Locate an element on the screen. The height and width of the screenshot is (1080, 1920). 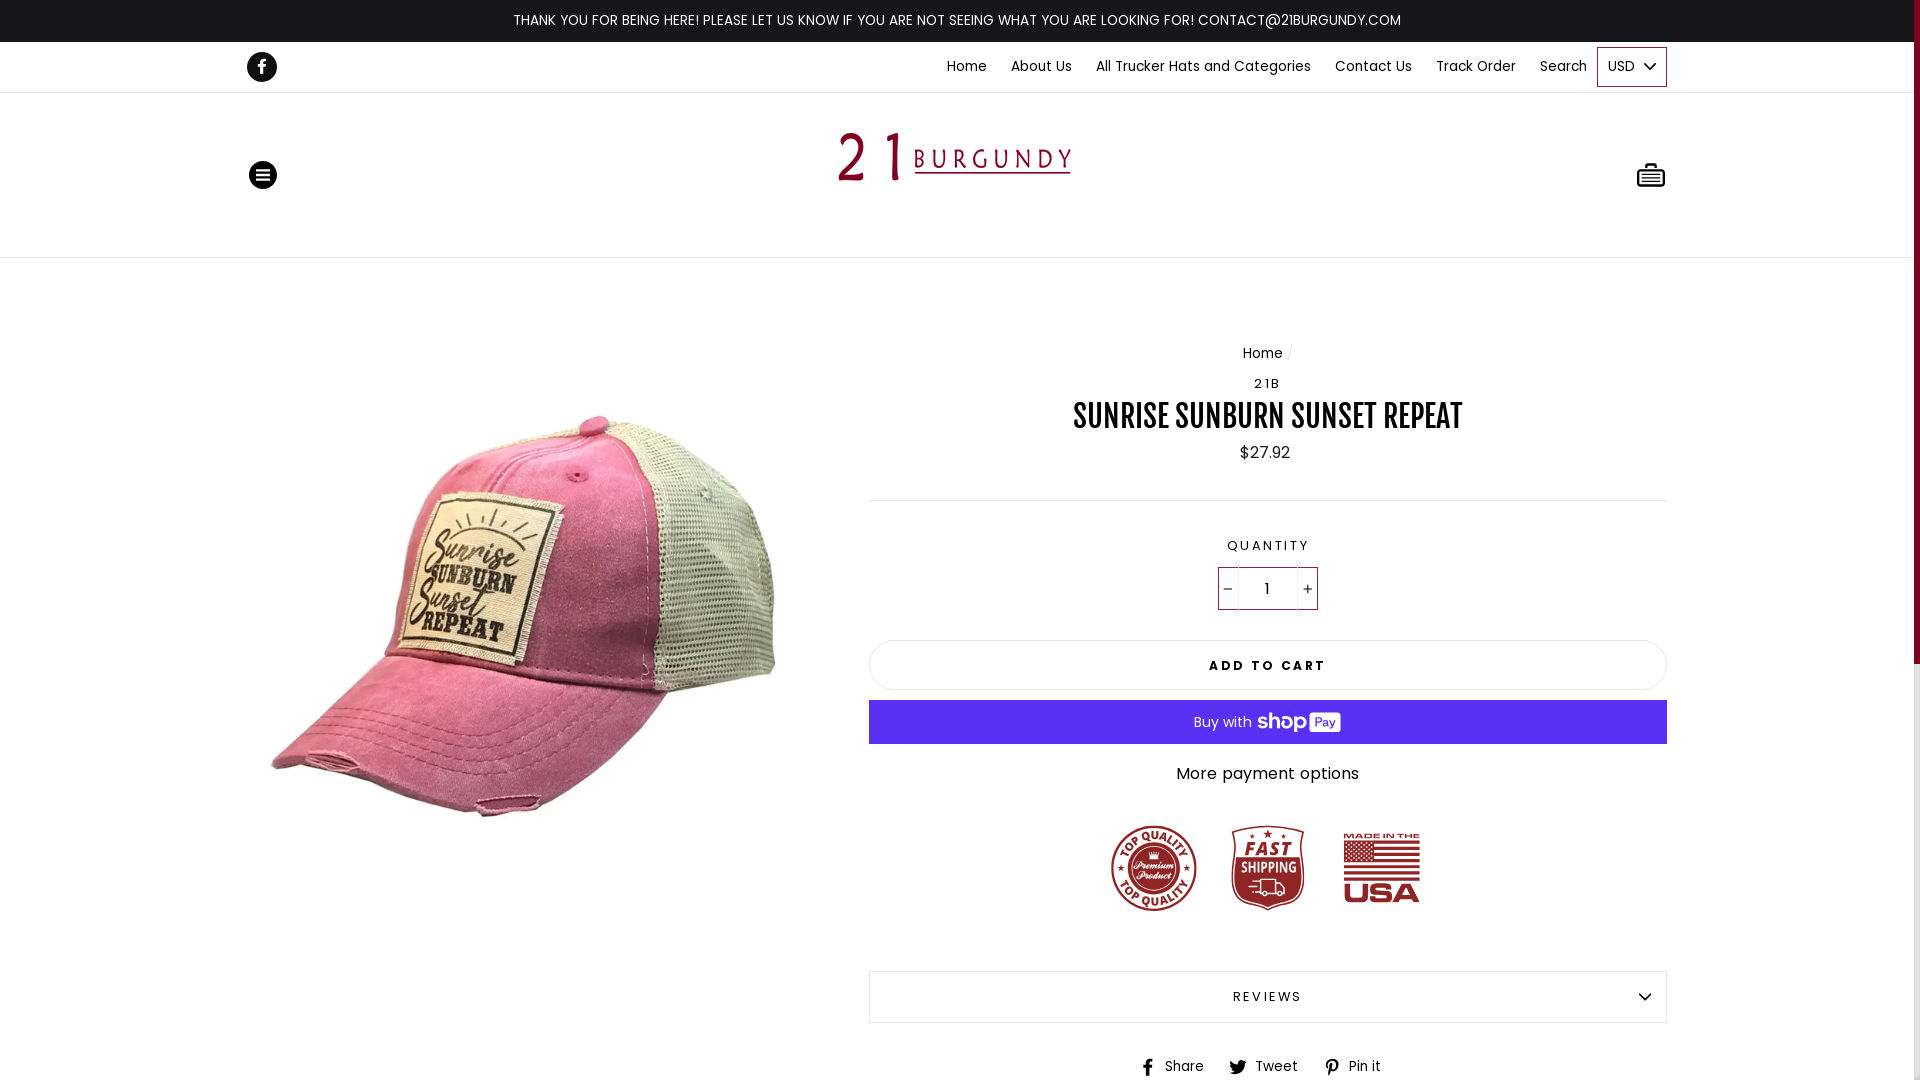
Pin it
Pin on Pinterest is located at coordinates (1360, 1066).